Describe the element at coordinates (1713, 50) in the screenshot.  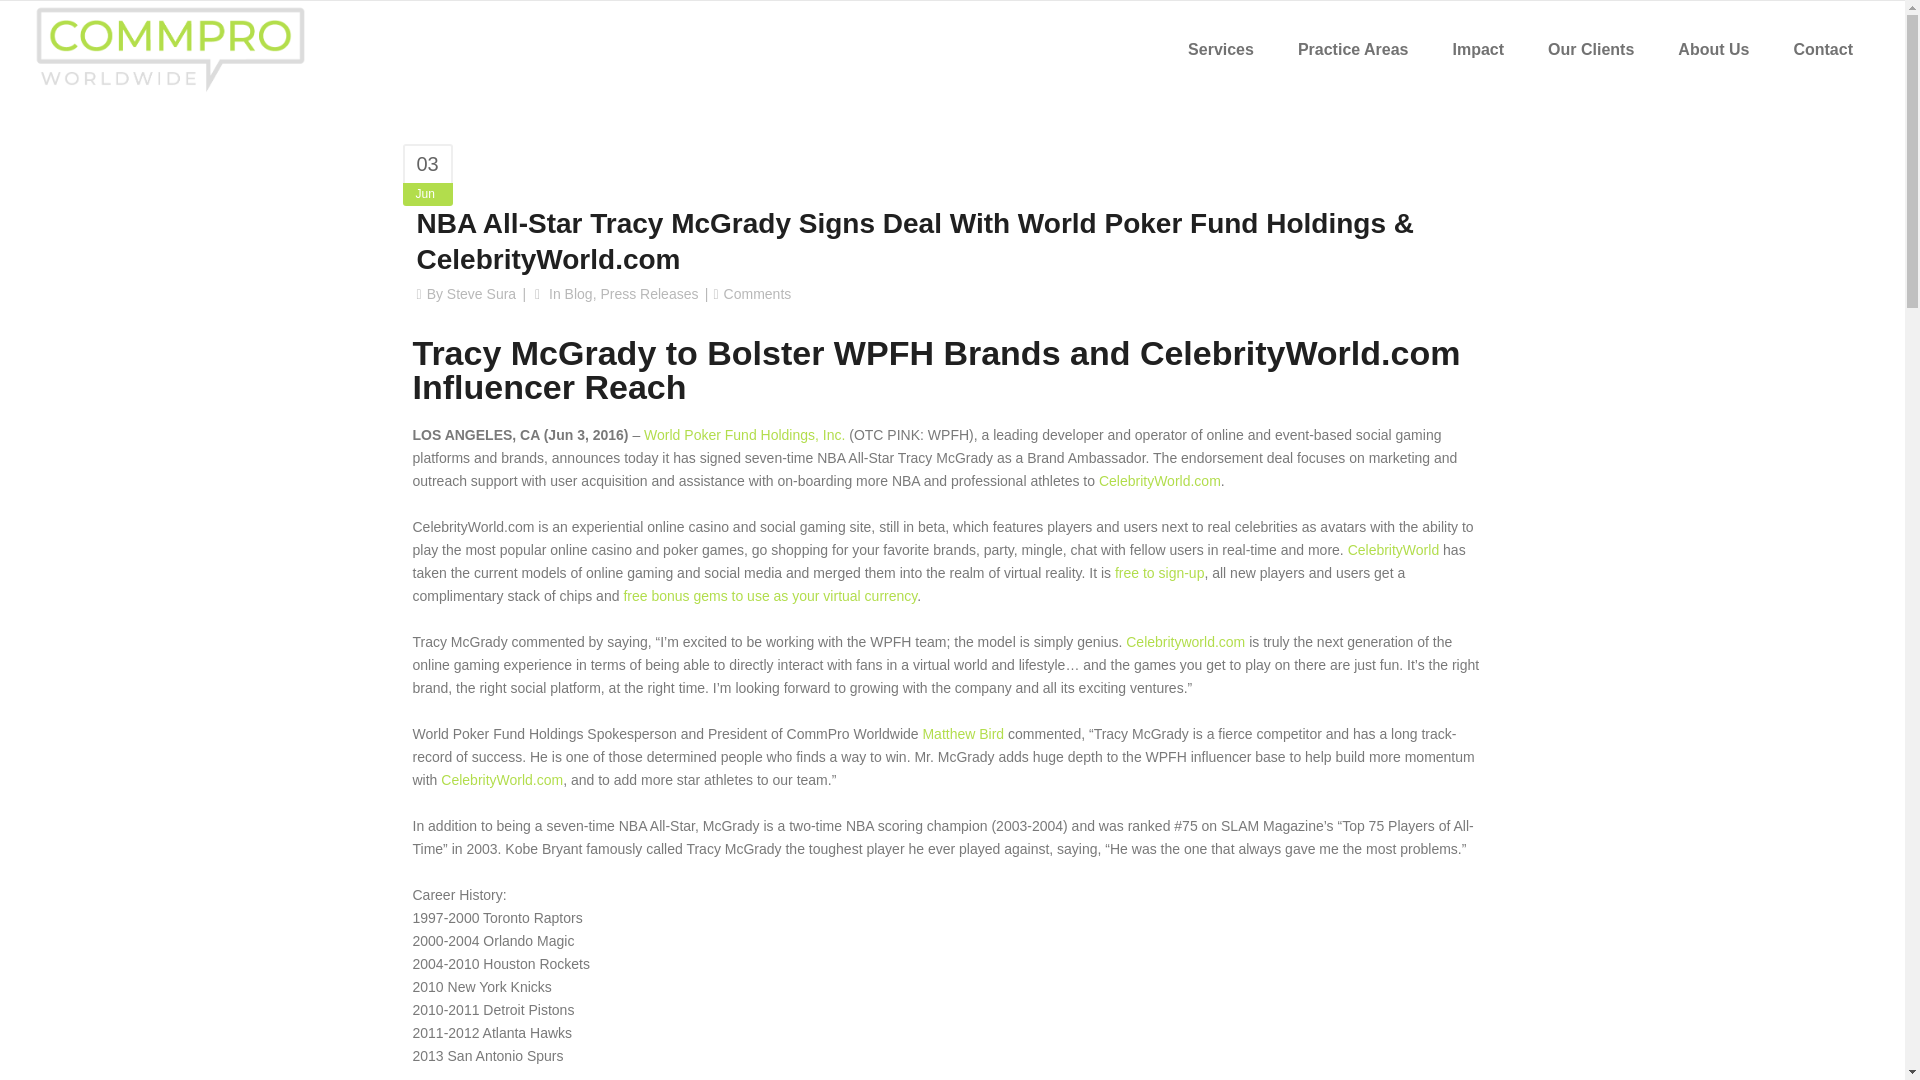
I see `About Us` at that location.